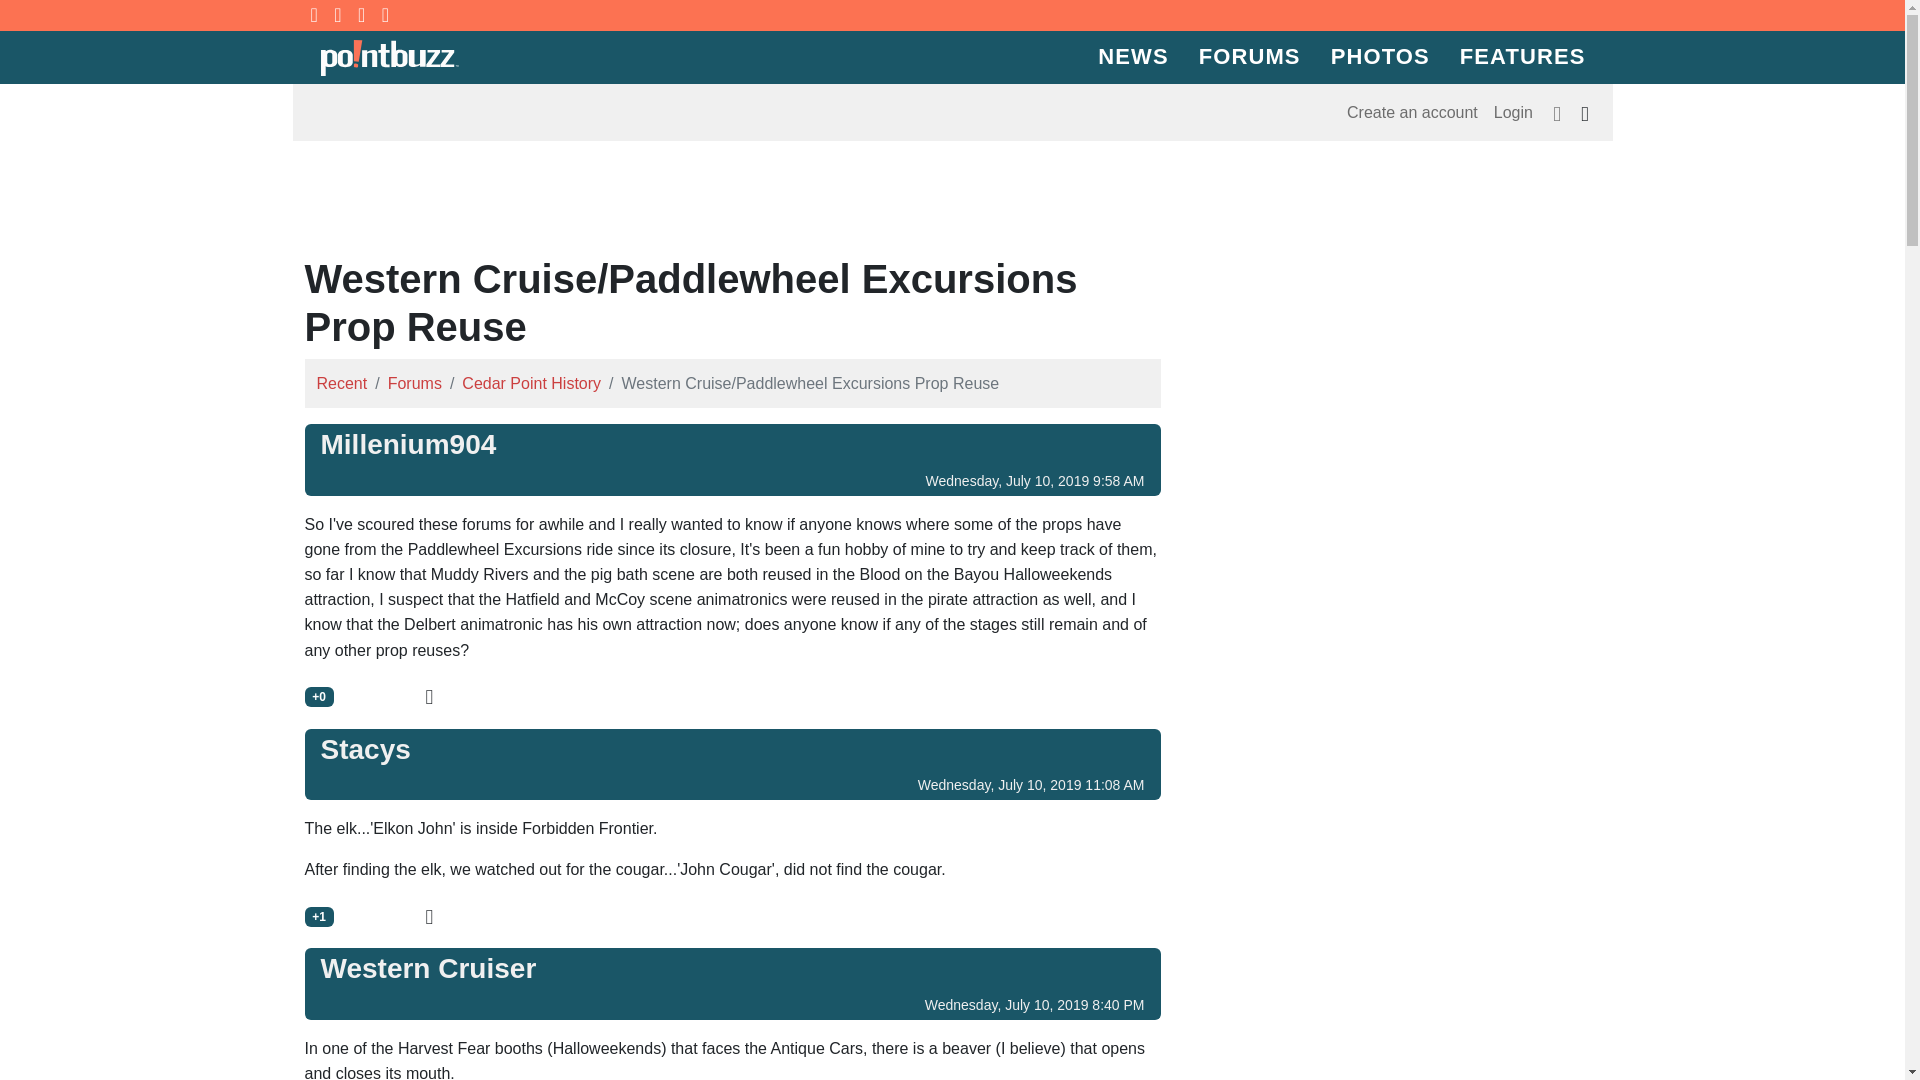 Image resolution: width=1920 pixels, height=1080 pixels. I want to click on Advertisement, so click(953, 202).